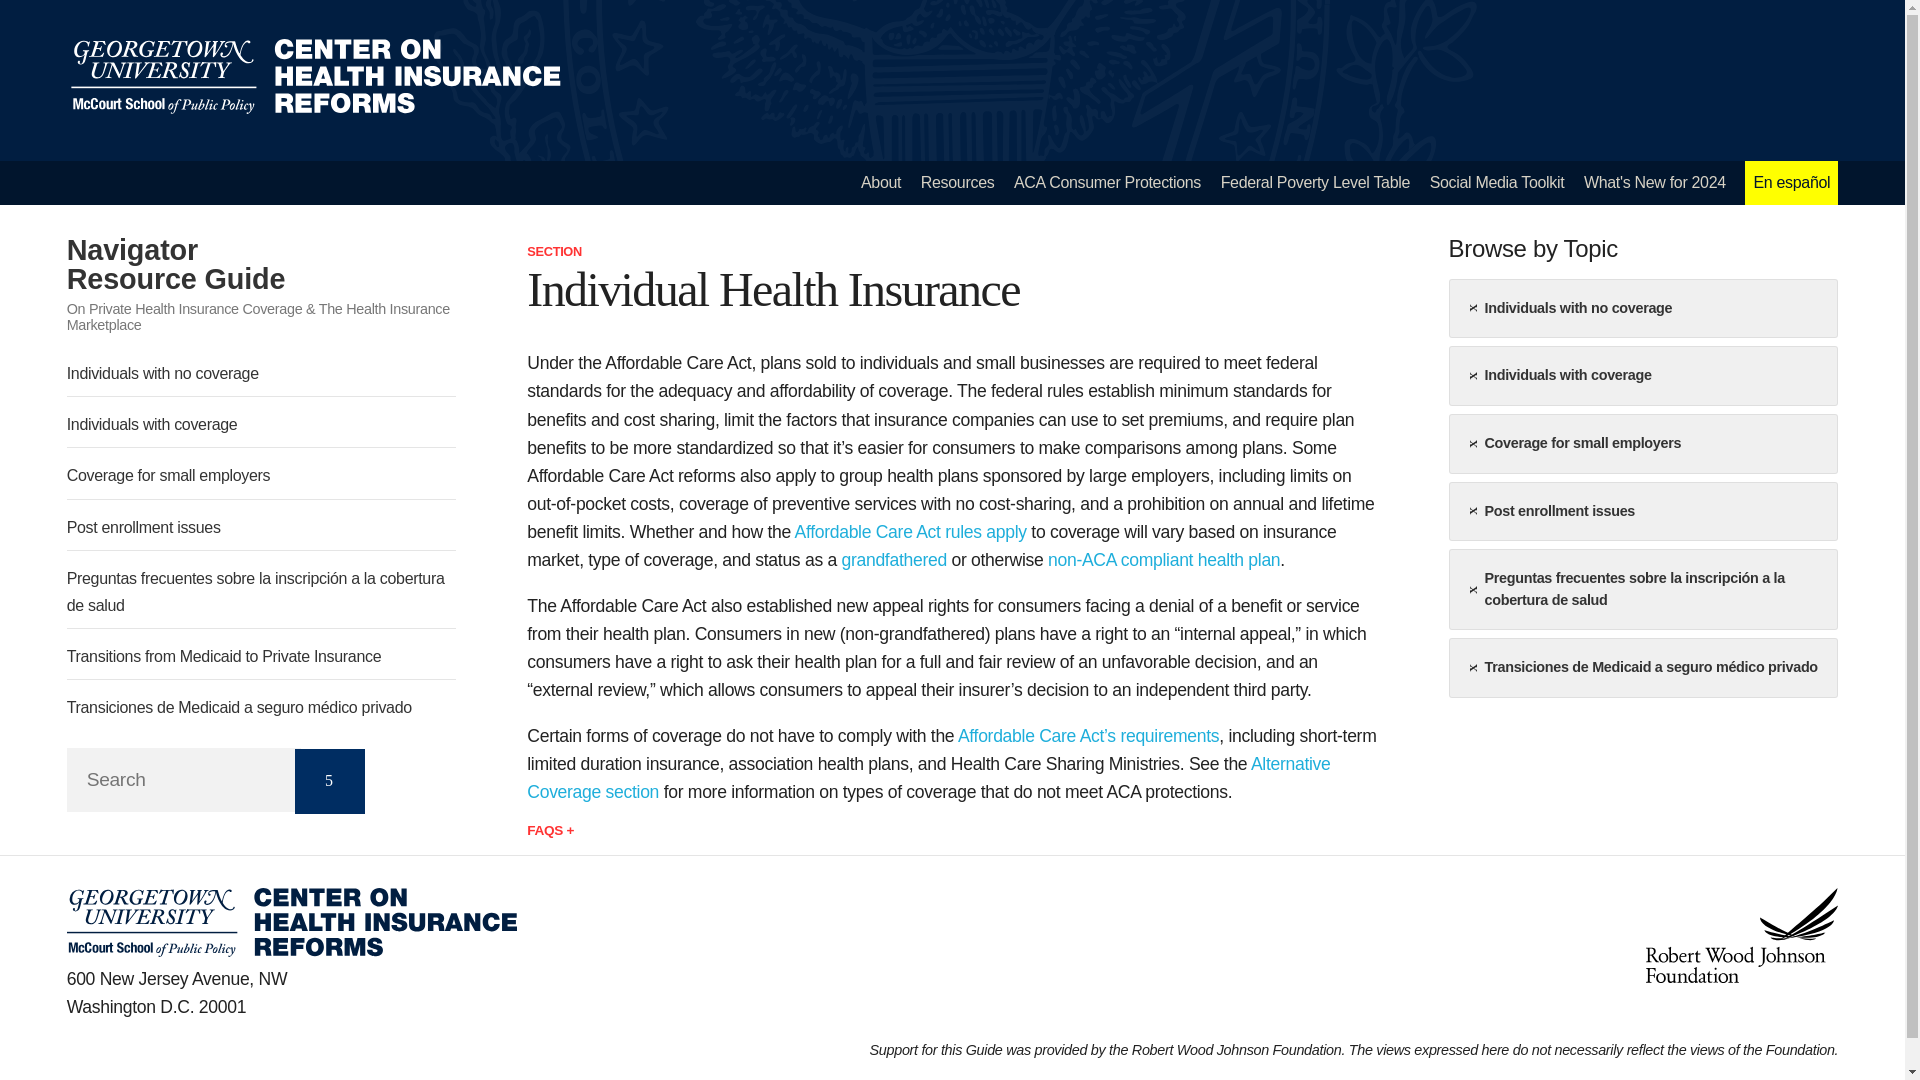  I want to click on non-ACA compliant health plan, so click(1164, 560).